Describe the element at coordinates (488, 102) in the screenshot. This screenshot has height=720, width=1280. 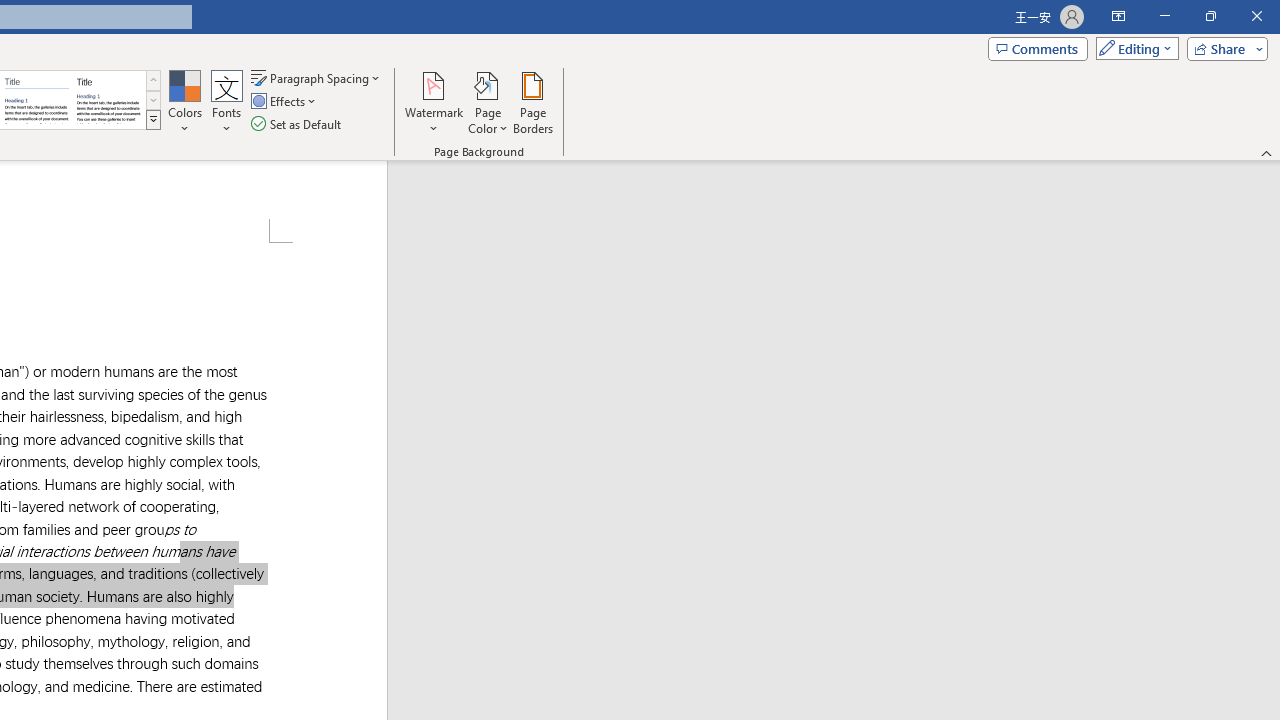
I see `Page Color` at that location.